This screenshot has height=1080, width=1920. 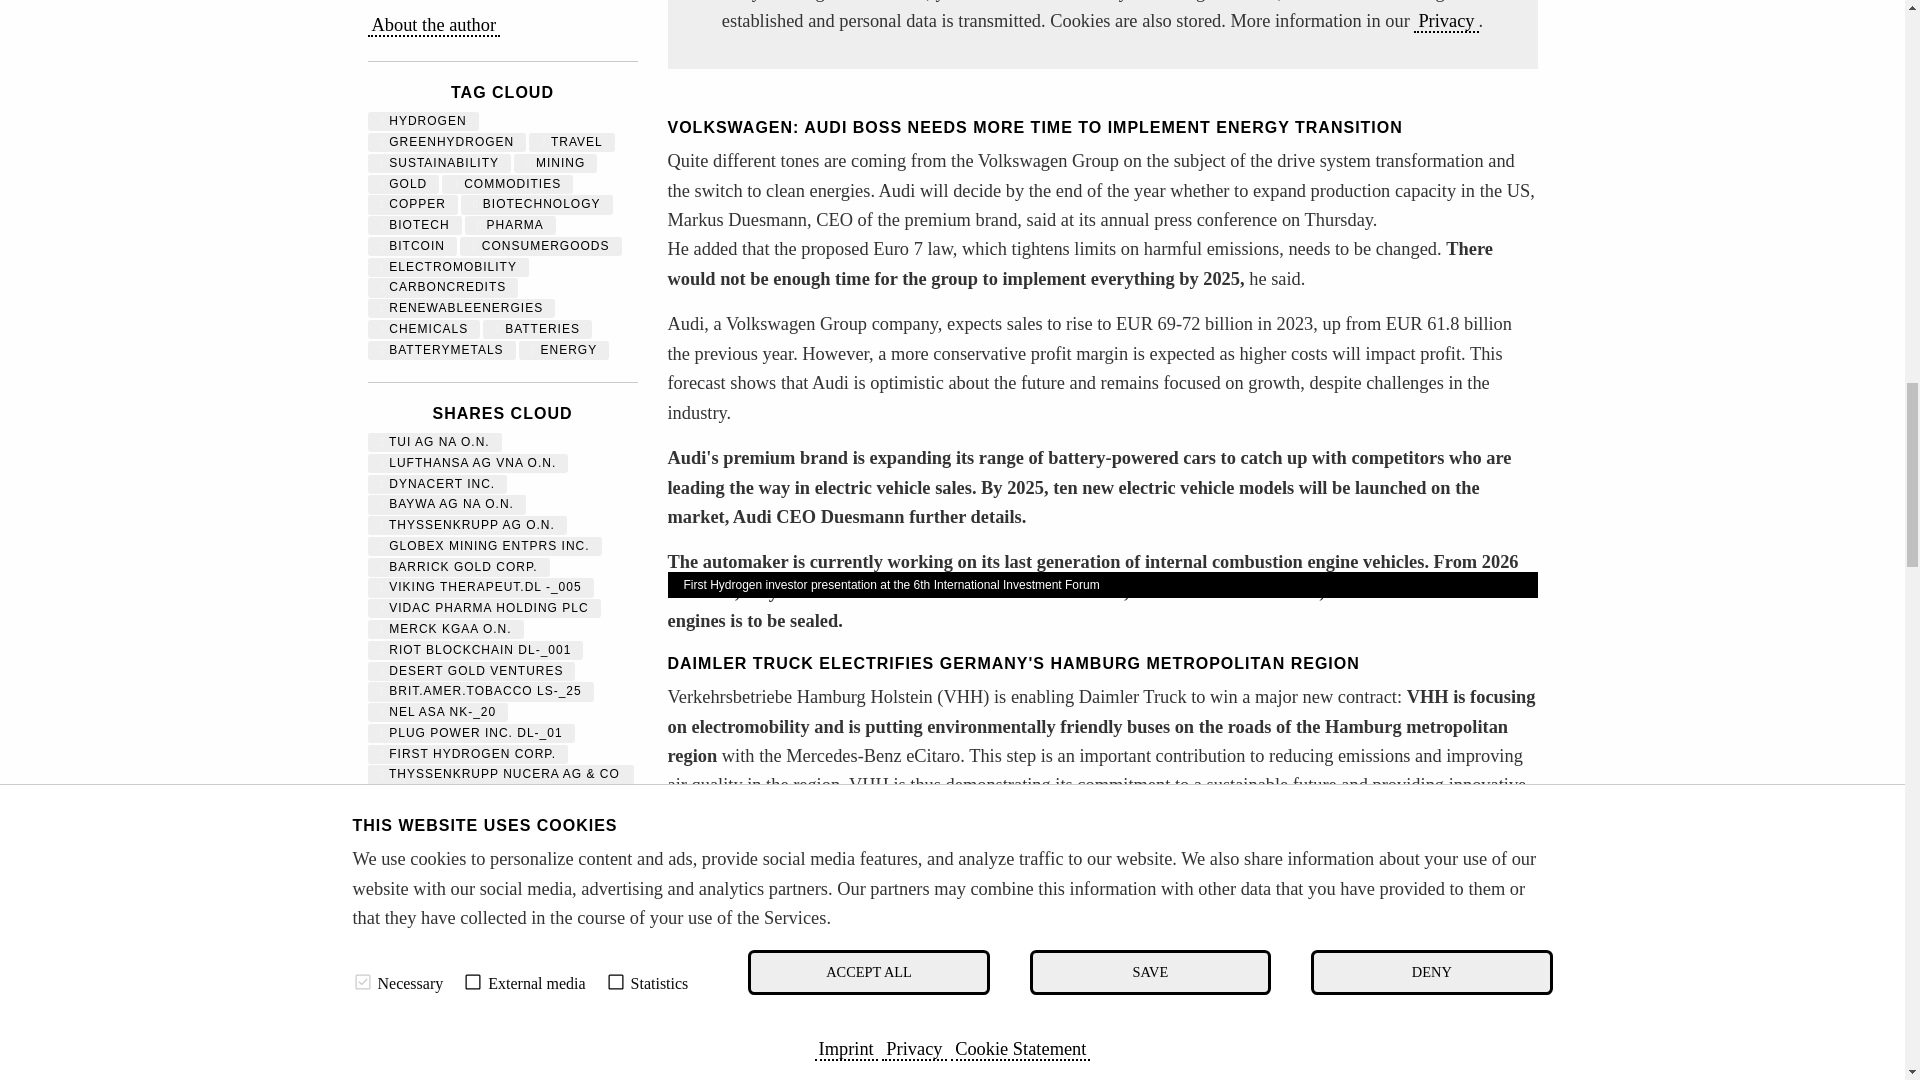 I want to click on About the author, so click(x=434, y=26).